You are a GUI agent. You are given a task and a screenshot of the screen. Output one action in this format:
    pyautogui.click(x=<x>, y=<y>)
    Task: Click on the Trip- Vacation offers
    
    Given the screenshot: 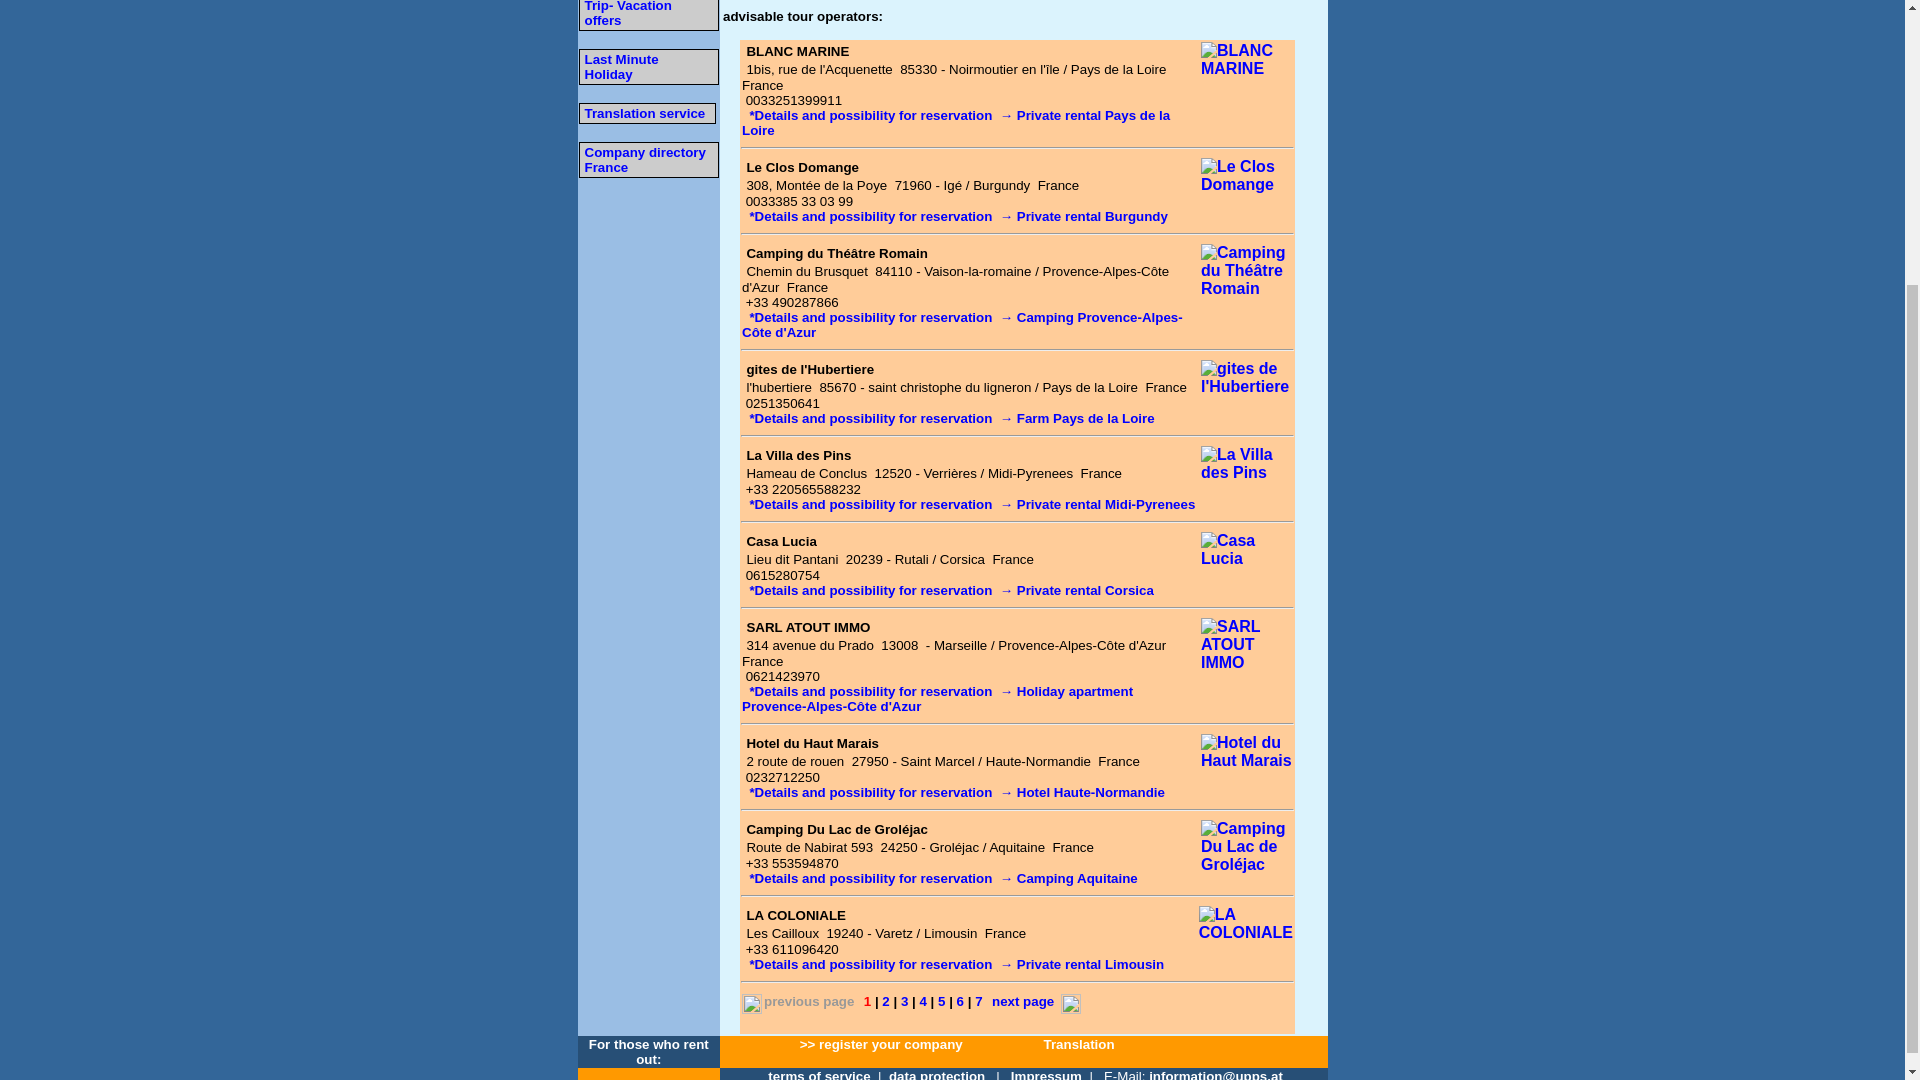 What is the action you would take?
    pyautogui.click(x=626, y=14)
    